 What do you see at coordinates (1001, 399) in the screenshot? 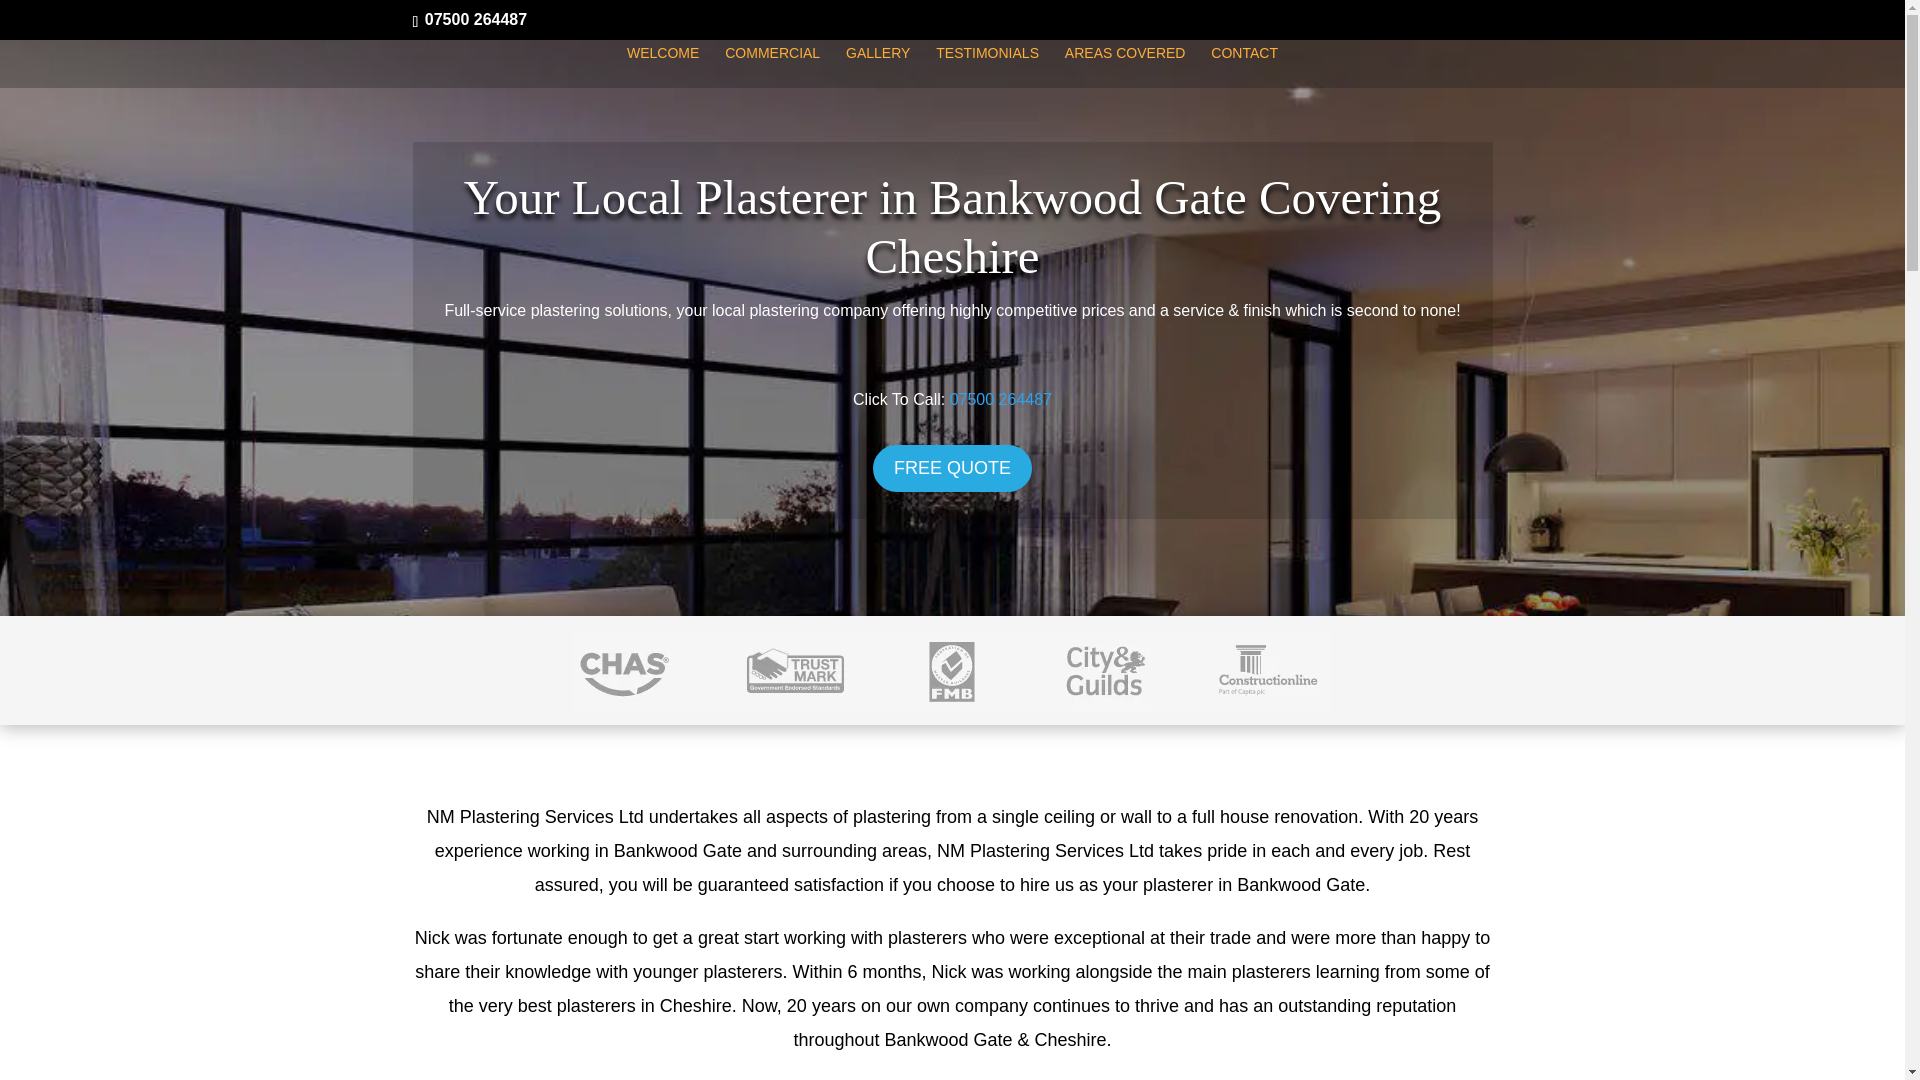
I see `07500 264487` at bounding box center [1001, 399].